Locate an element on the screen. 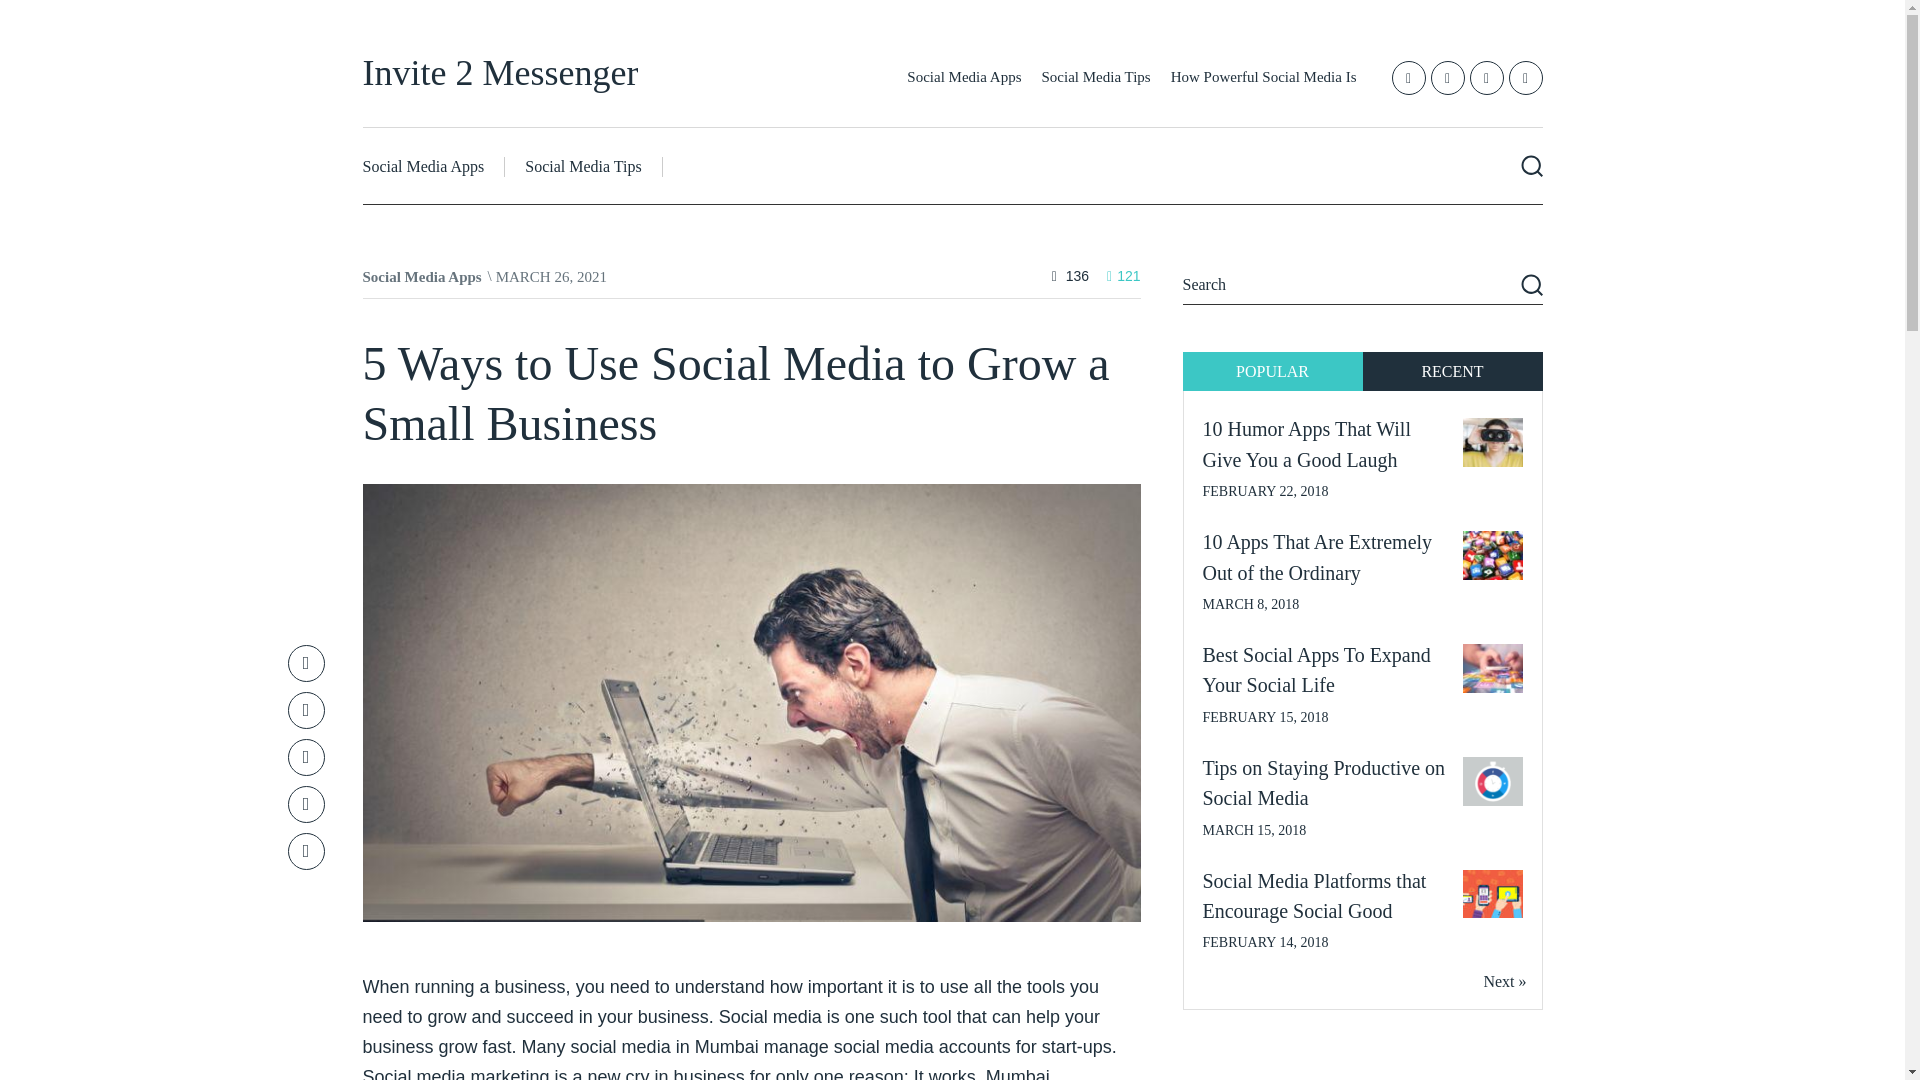 This screenshot has width=1920, height=1080. Social Media Tips is located at coordinates (1096, 76).